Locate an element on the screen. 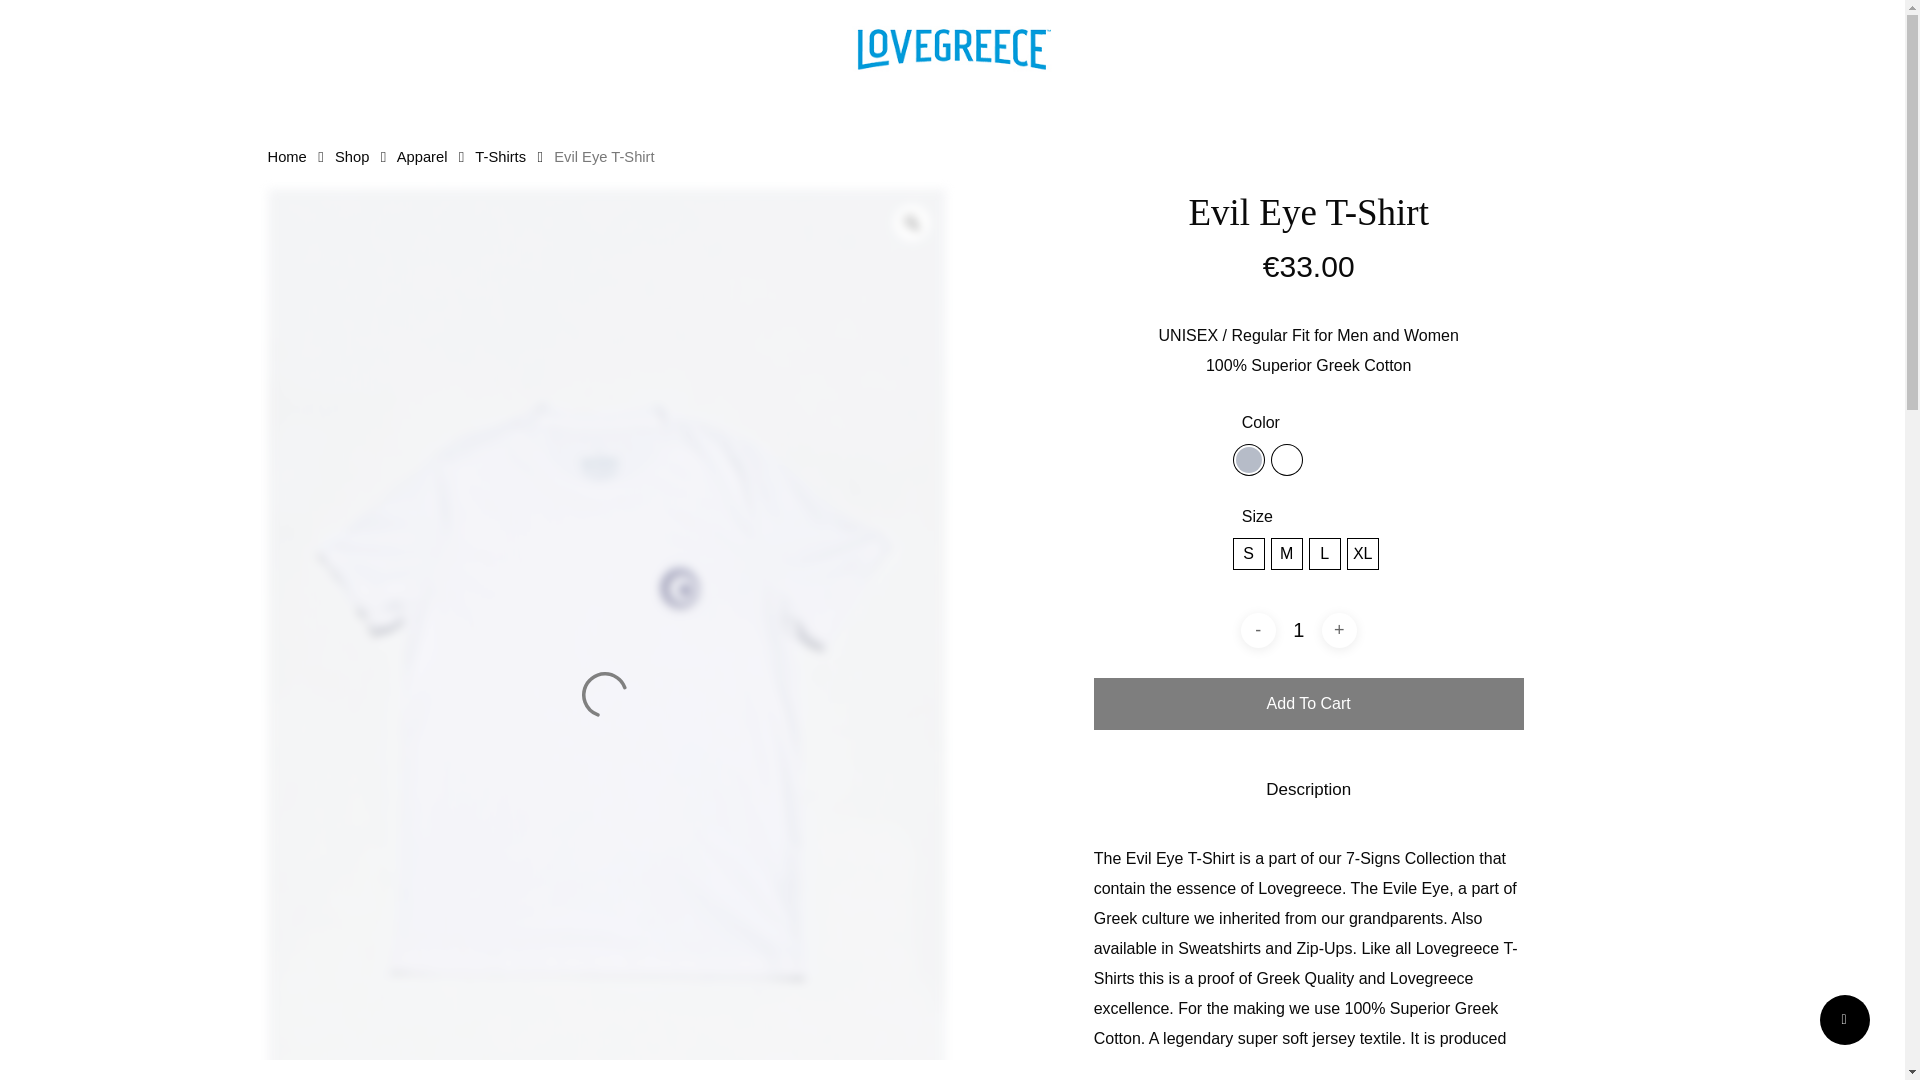 This screenshot has width=1920, height=1080. Apparel is located at coordinates (422, 156).